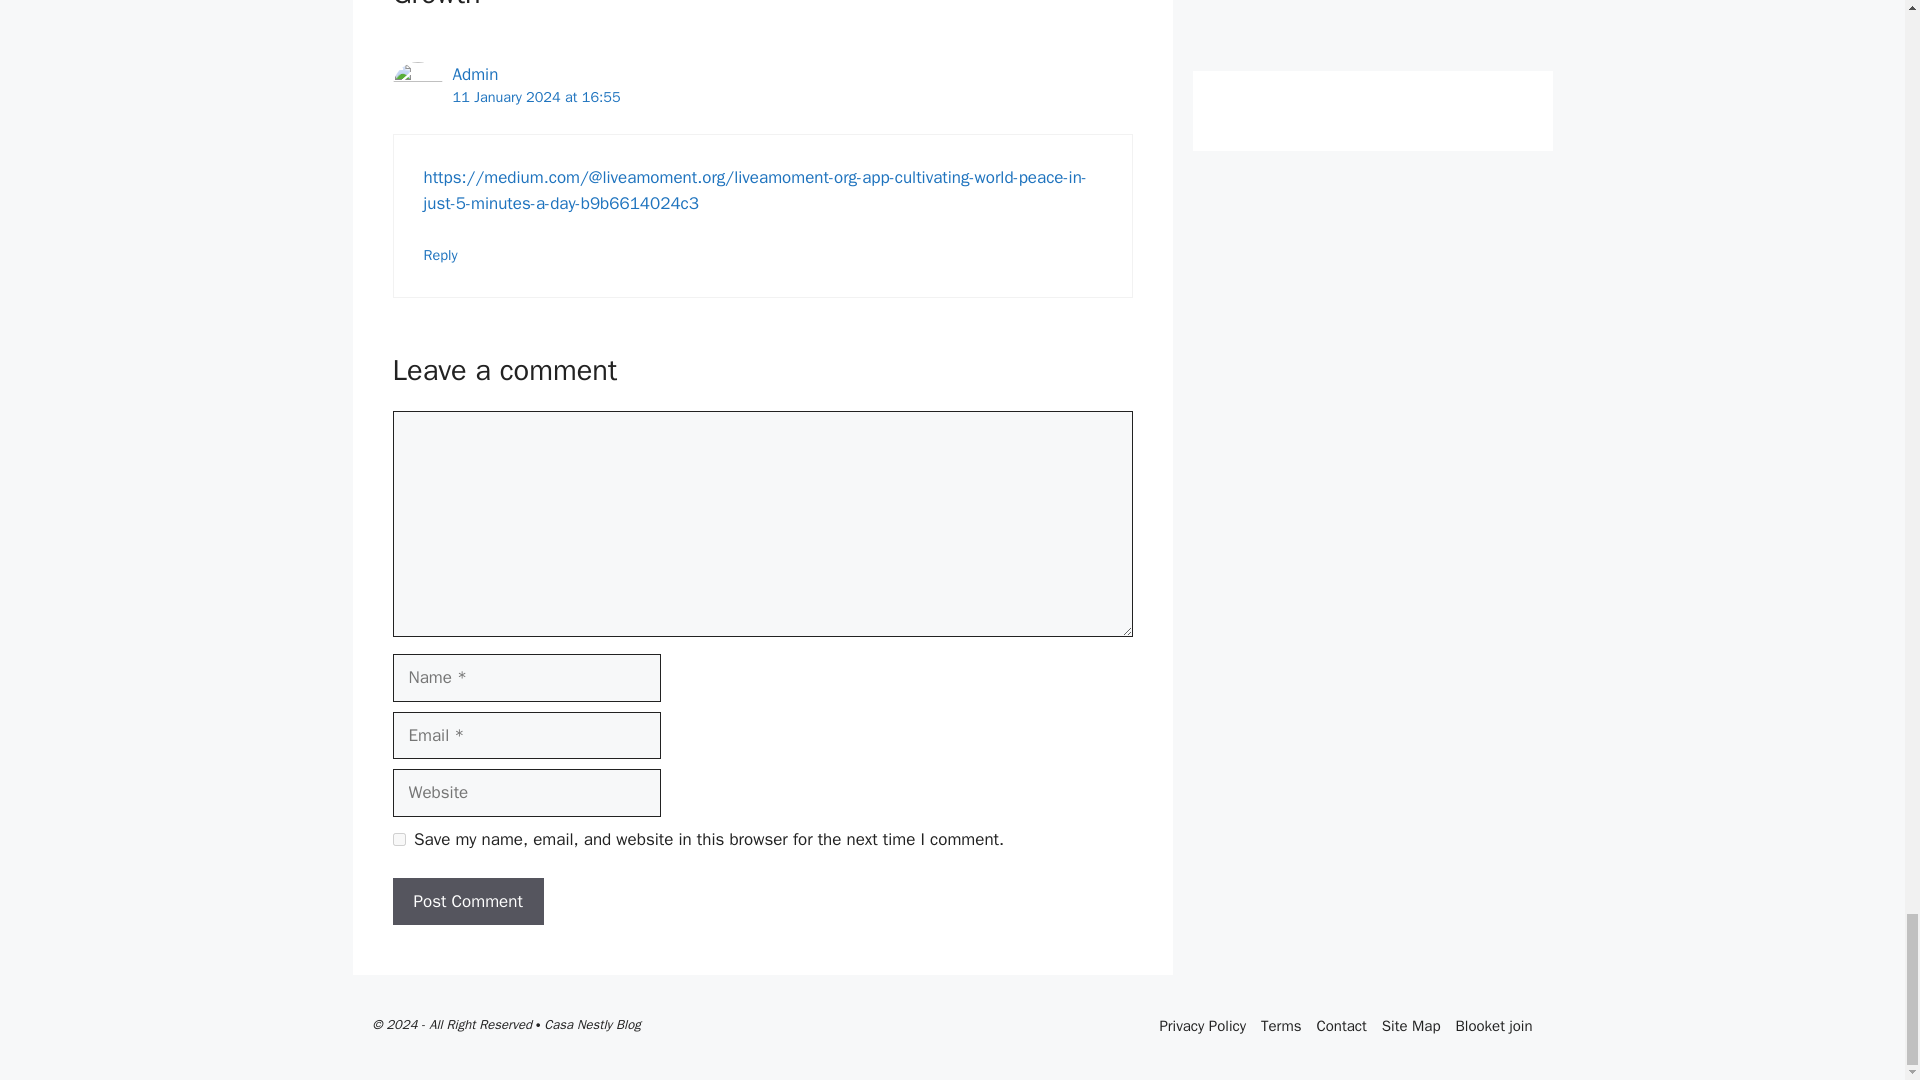 This screenshot has width=1920, height=1080. Describe the element at coordinates (398, 838) in the screenshot. I see `yes` at that location.